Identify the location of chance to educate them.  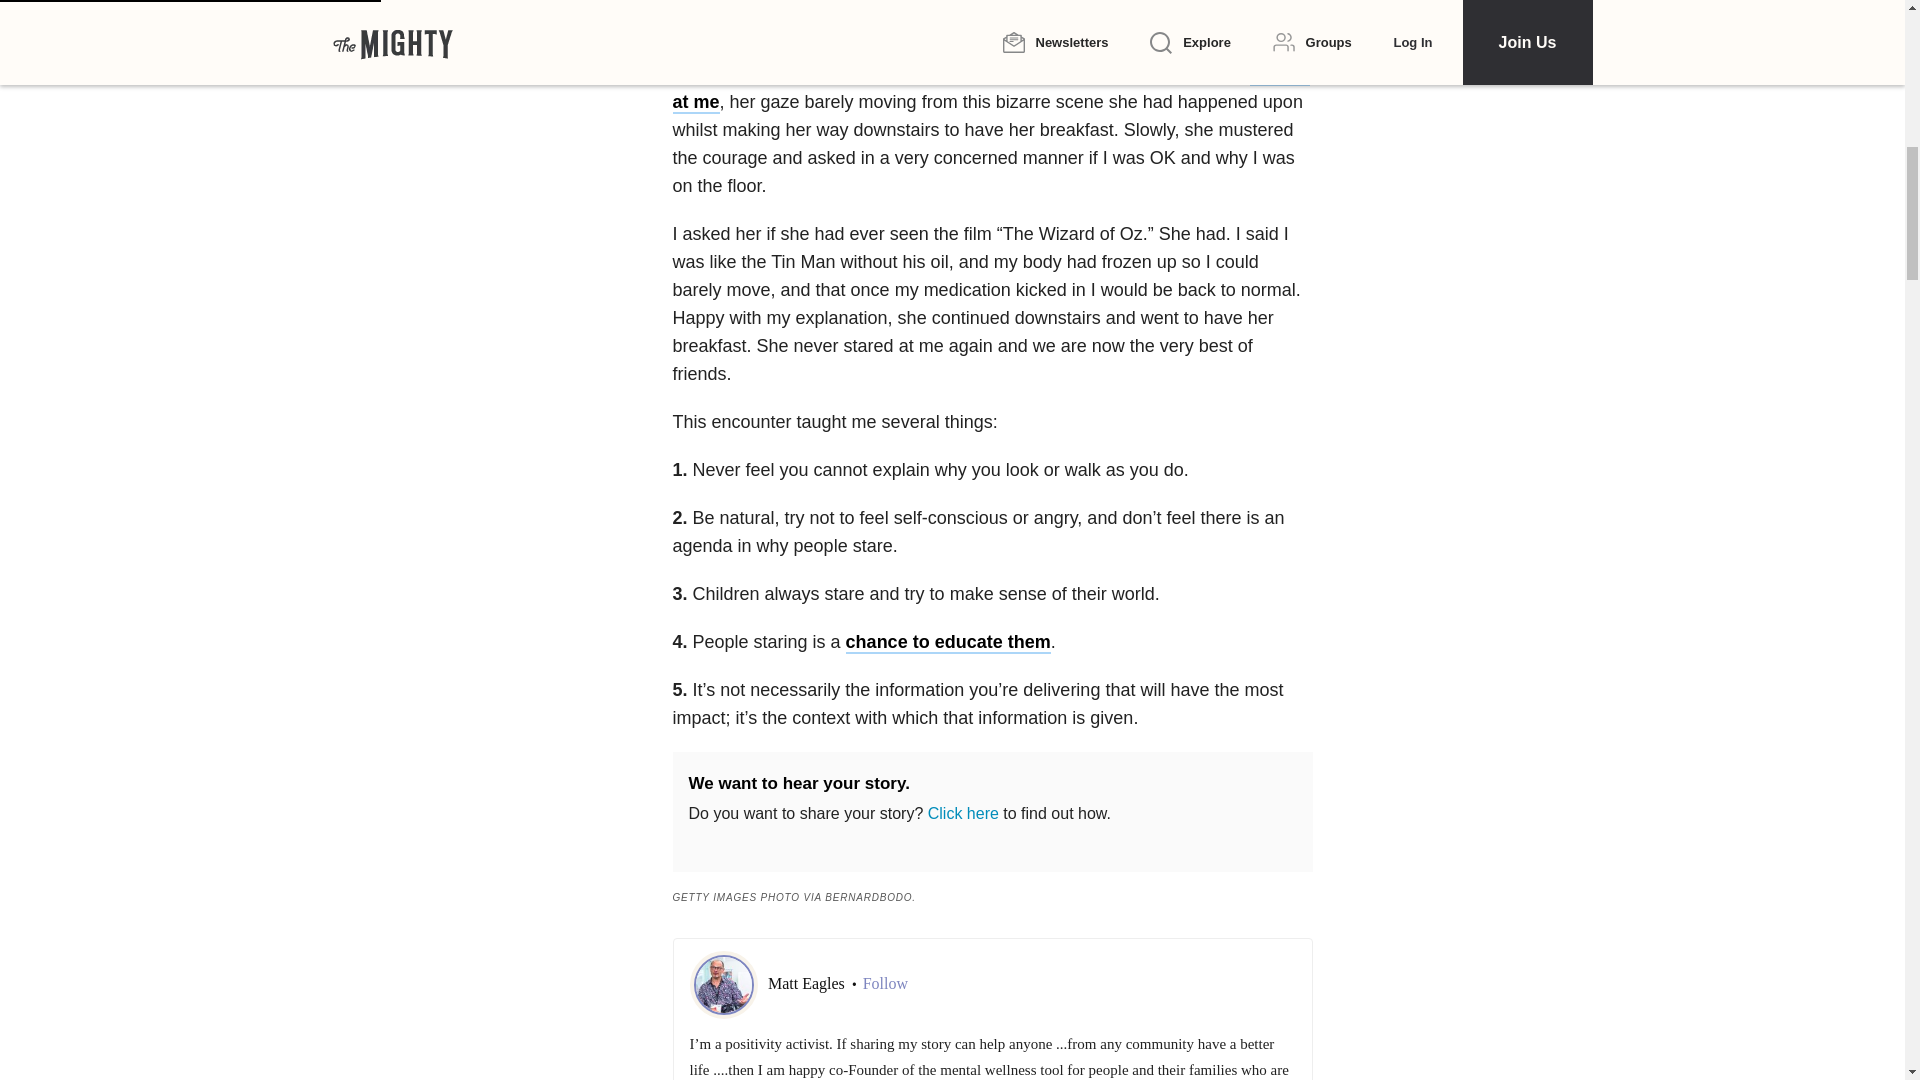
(948, 642).